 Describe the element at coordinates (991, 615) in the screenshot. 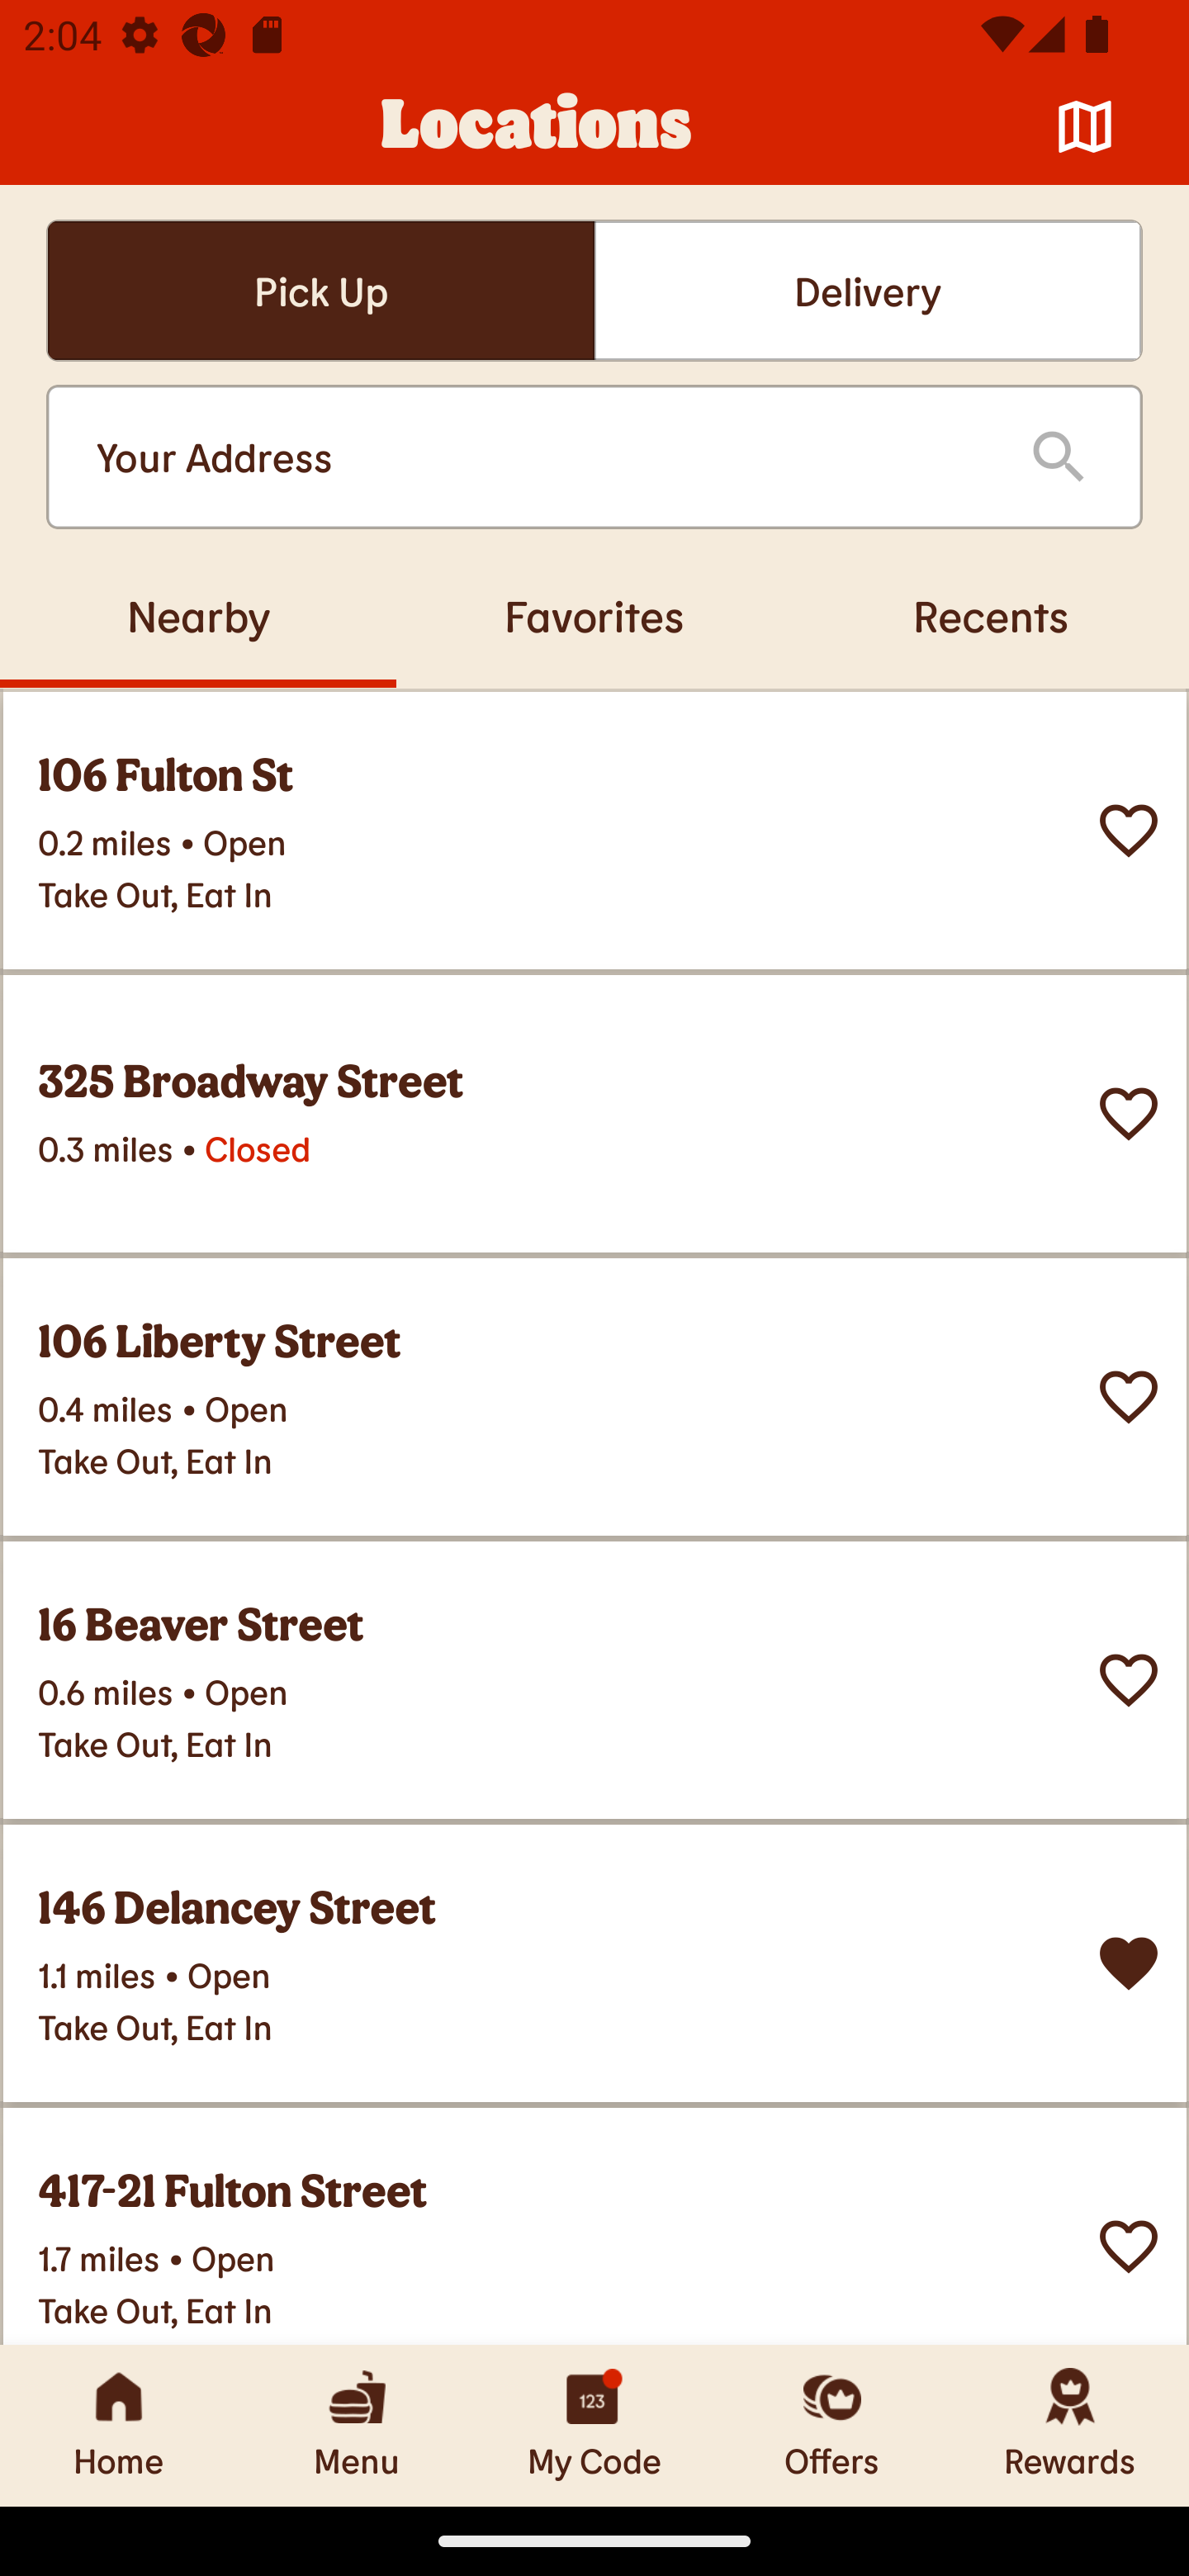

I see `Recents` at that location.